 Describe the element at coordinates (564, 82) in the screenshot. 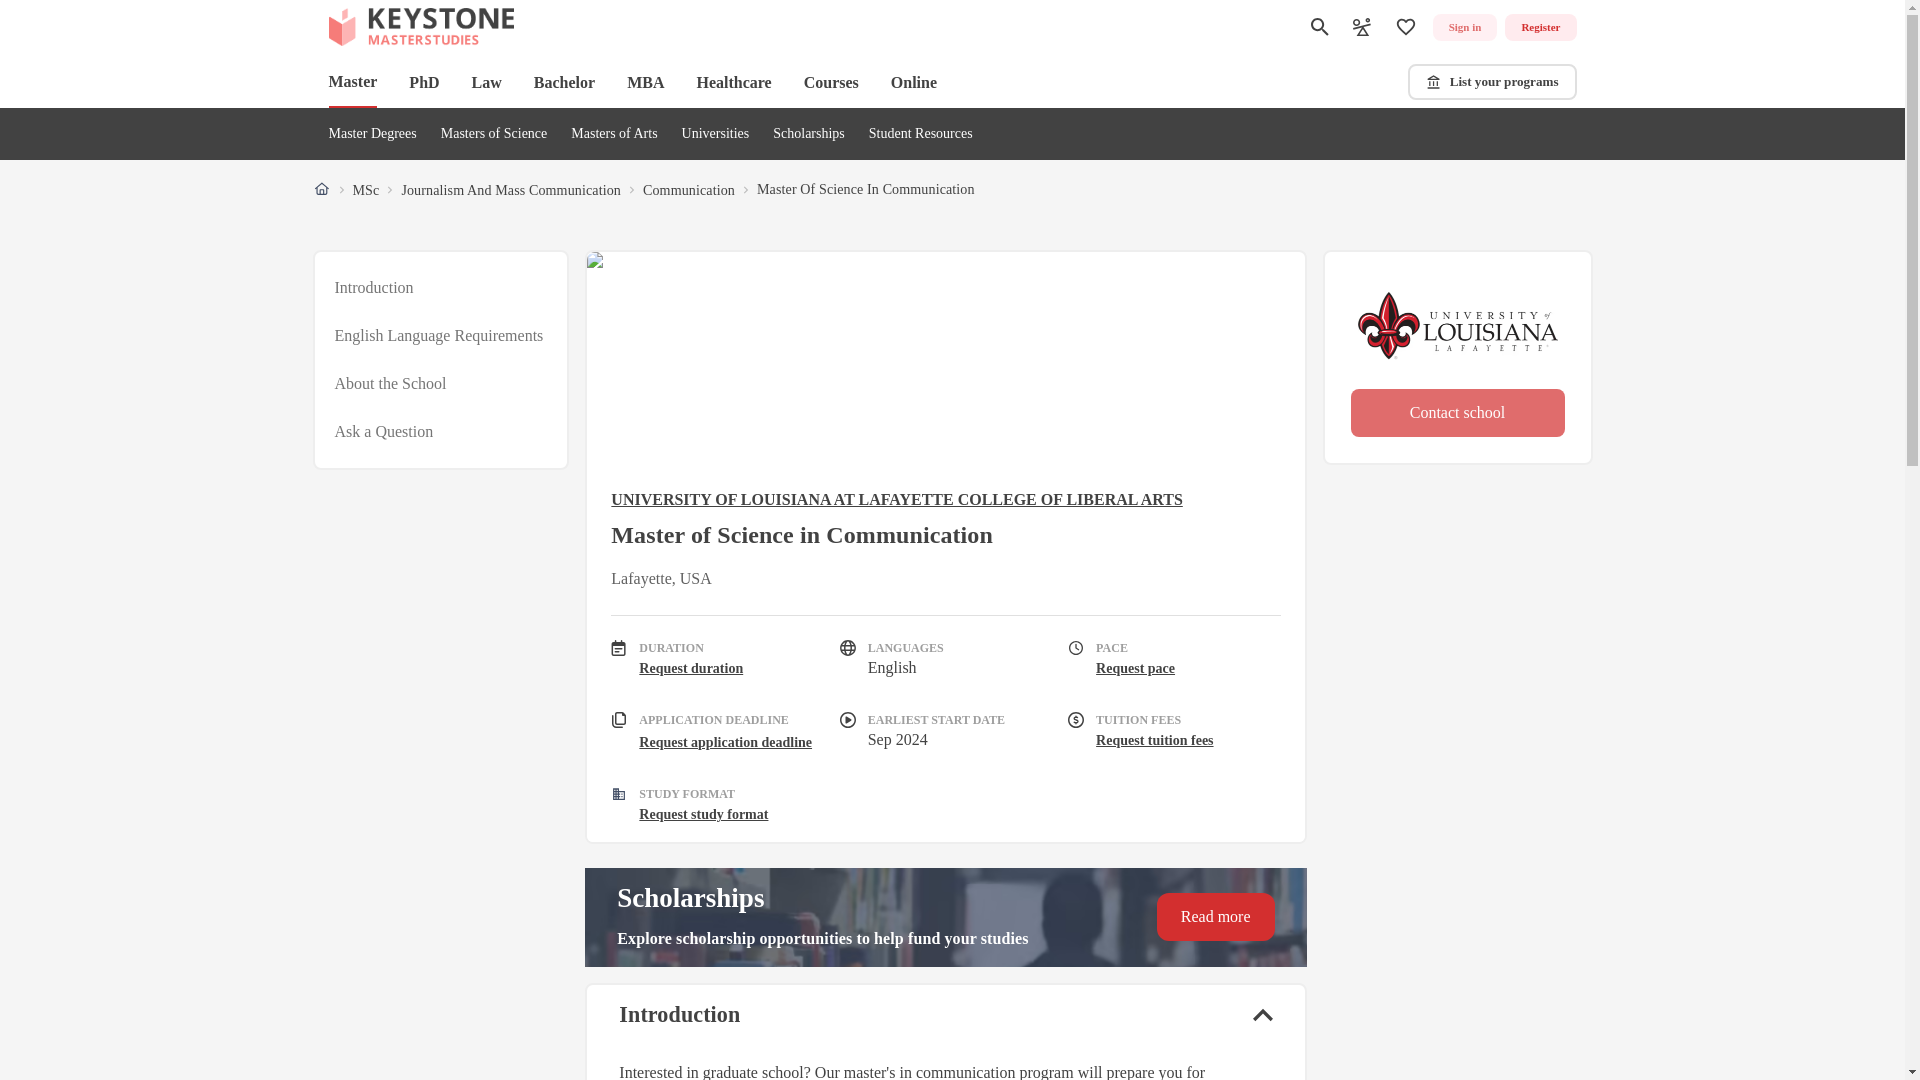

I see `Bachelor` at that location.